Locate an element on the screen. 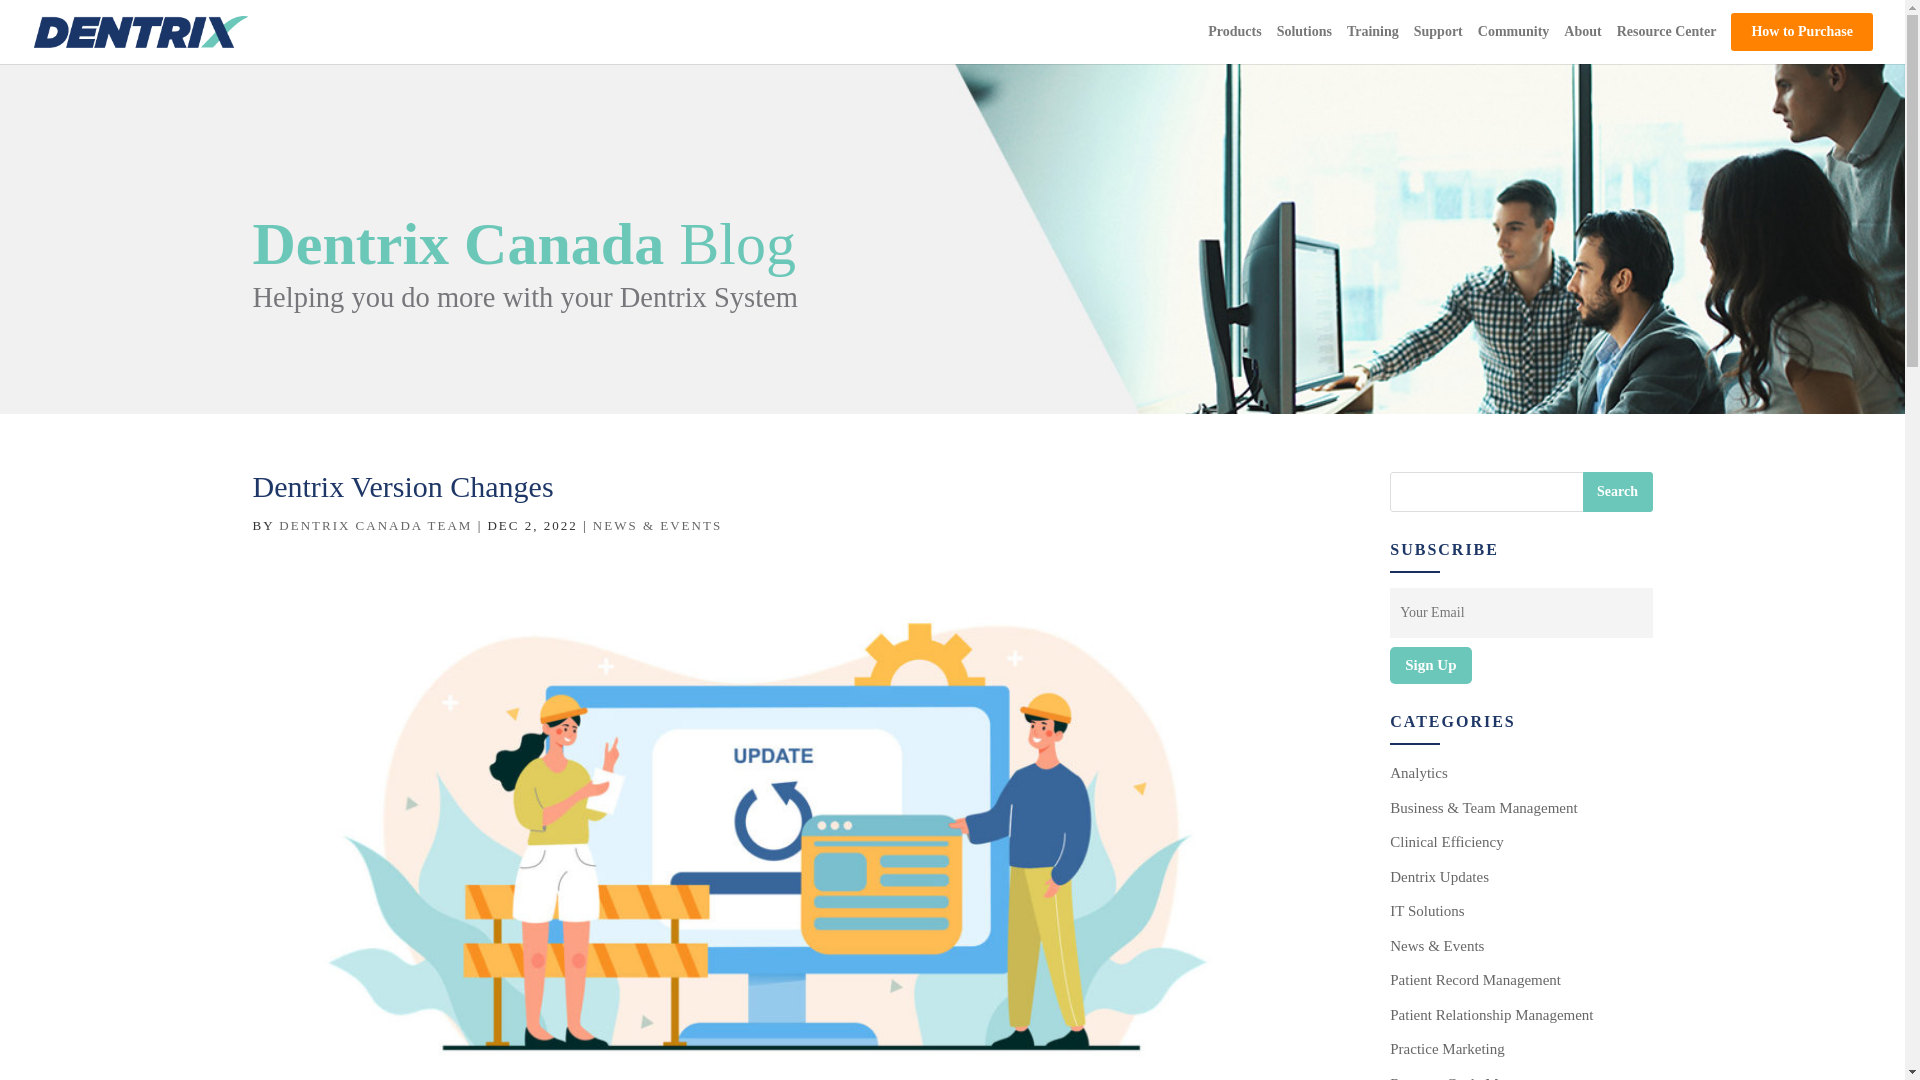 The height and width of the screenshot is (1080, 1920). Sign Up is located at coordinates (1430, 664).